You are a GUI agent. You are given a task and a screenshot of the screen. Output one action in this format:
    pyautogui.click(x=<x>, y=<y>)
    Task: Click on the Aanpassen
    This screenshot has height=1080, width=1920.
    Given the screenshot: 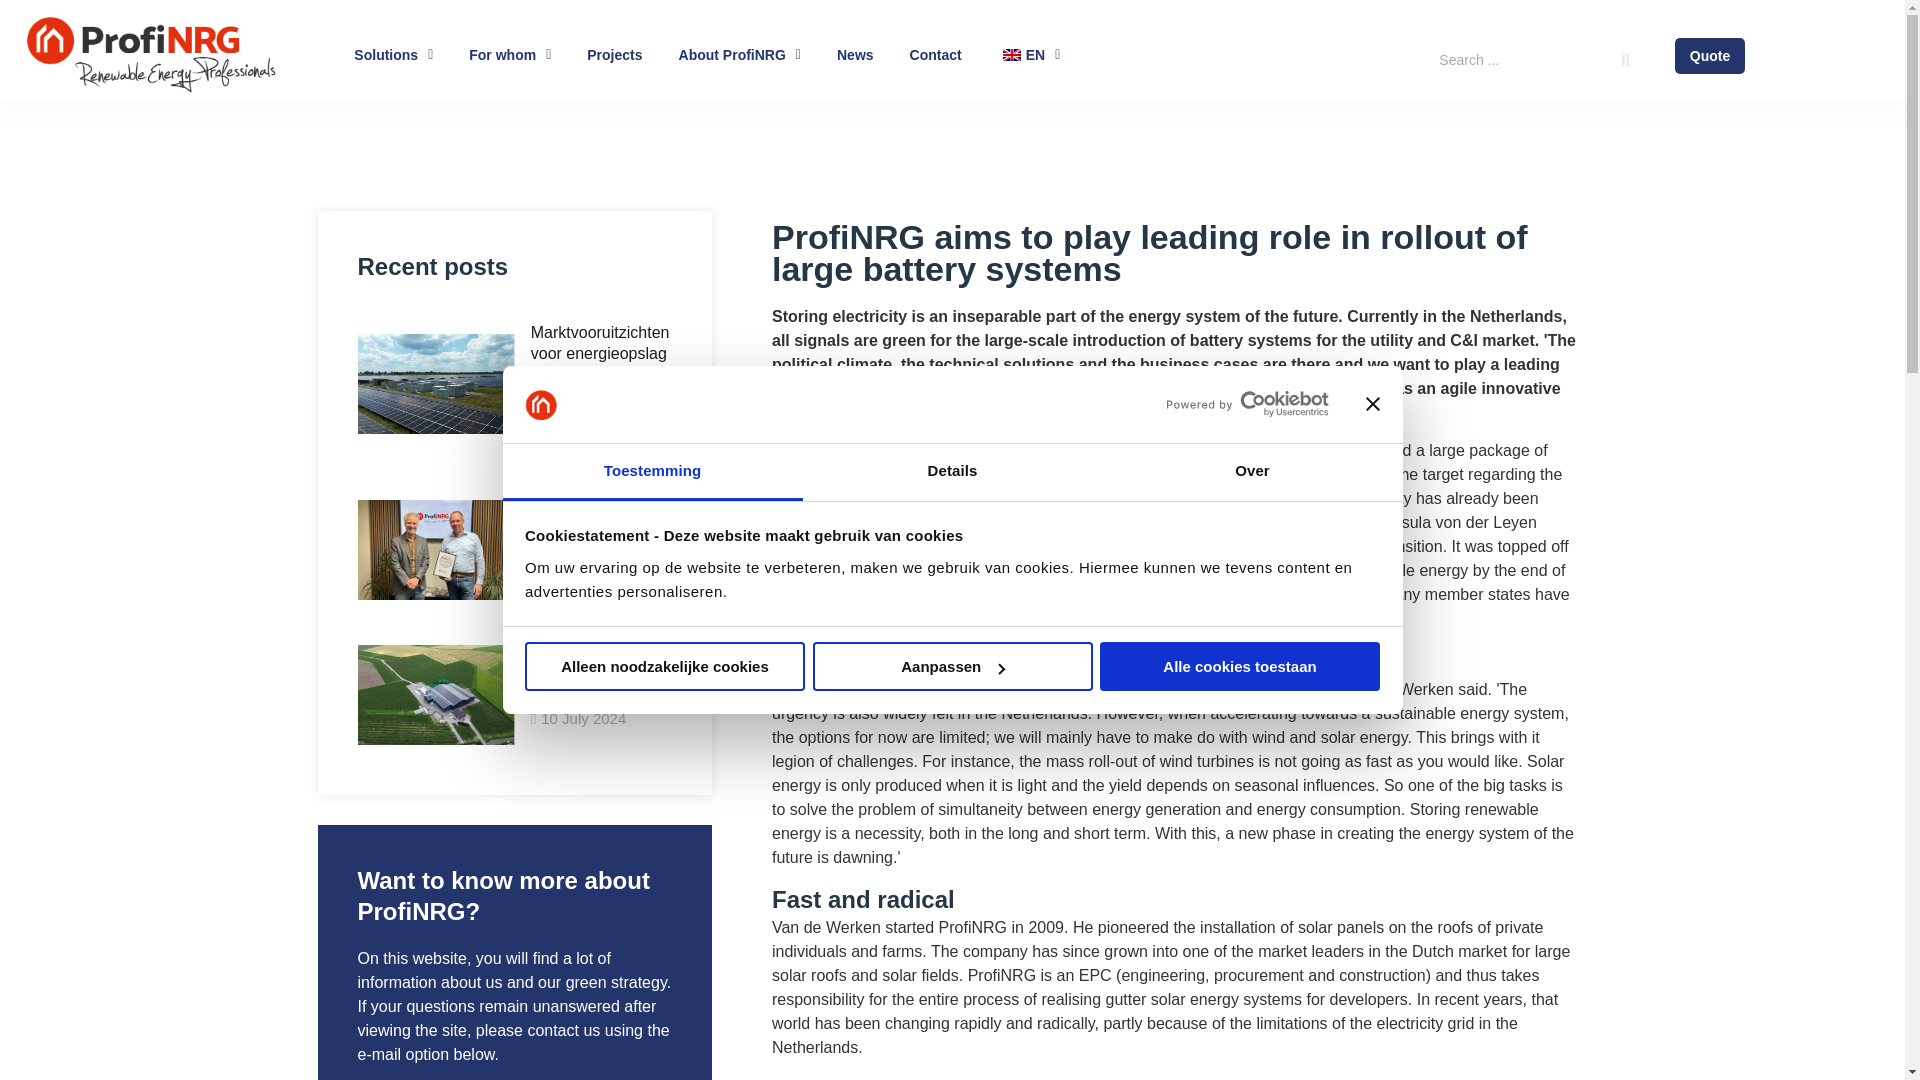 What is the action you would take?
    pyautogui.click(x=952, y=666)
    